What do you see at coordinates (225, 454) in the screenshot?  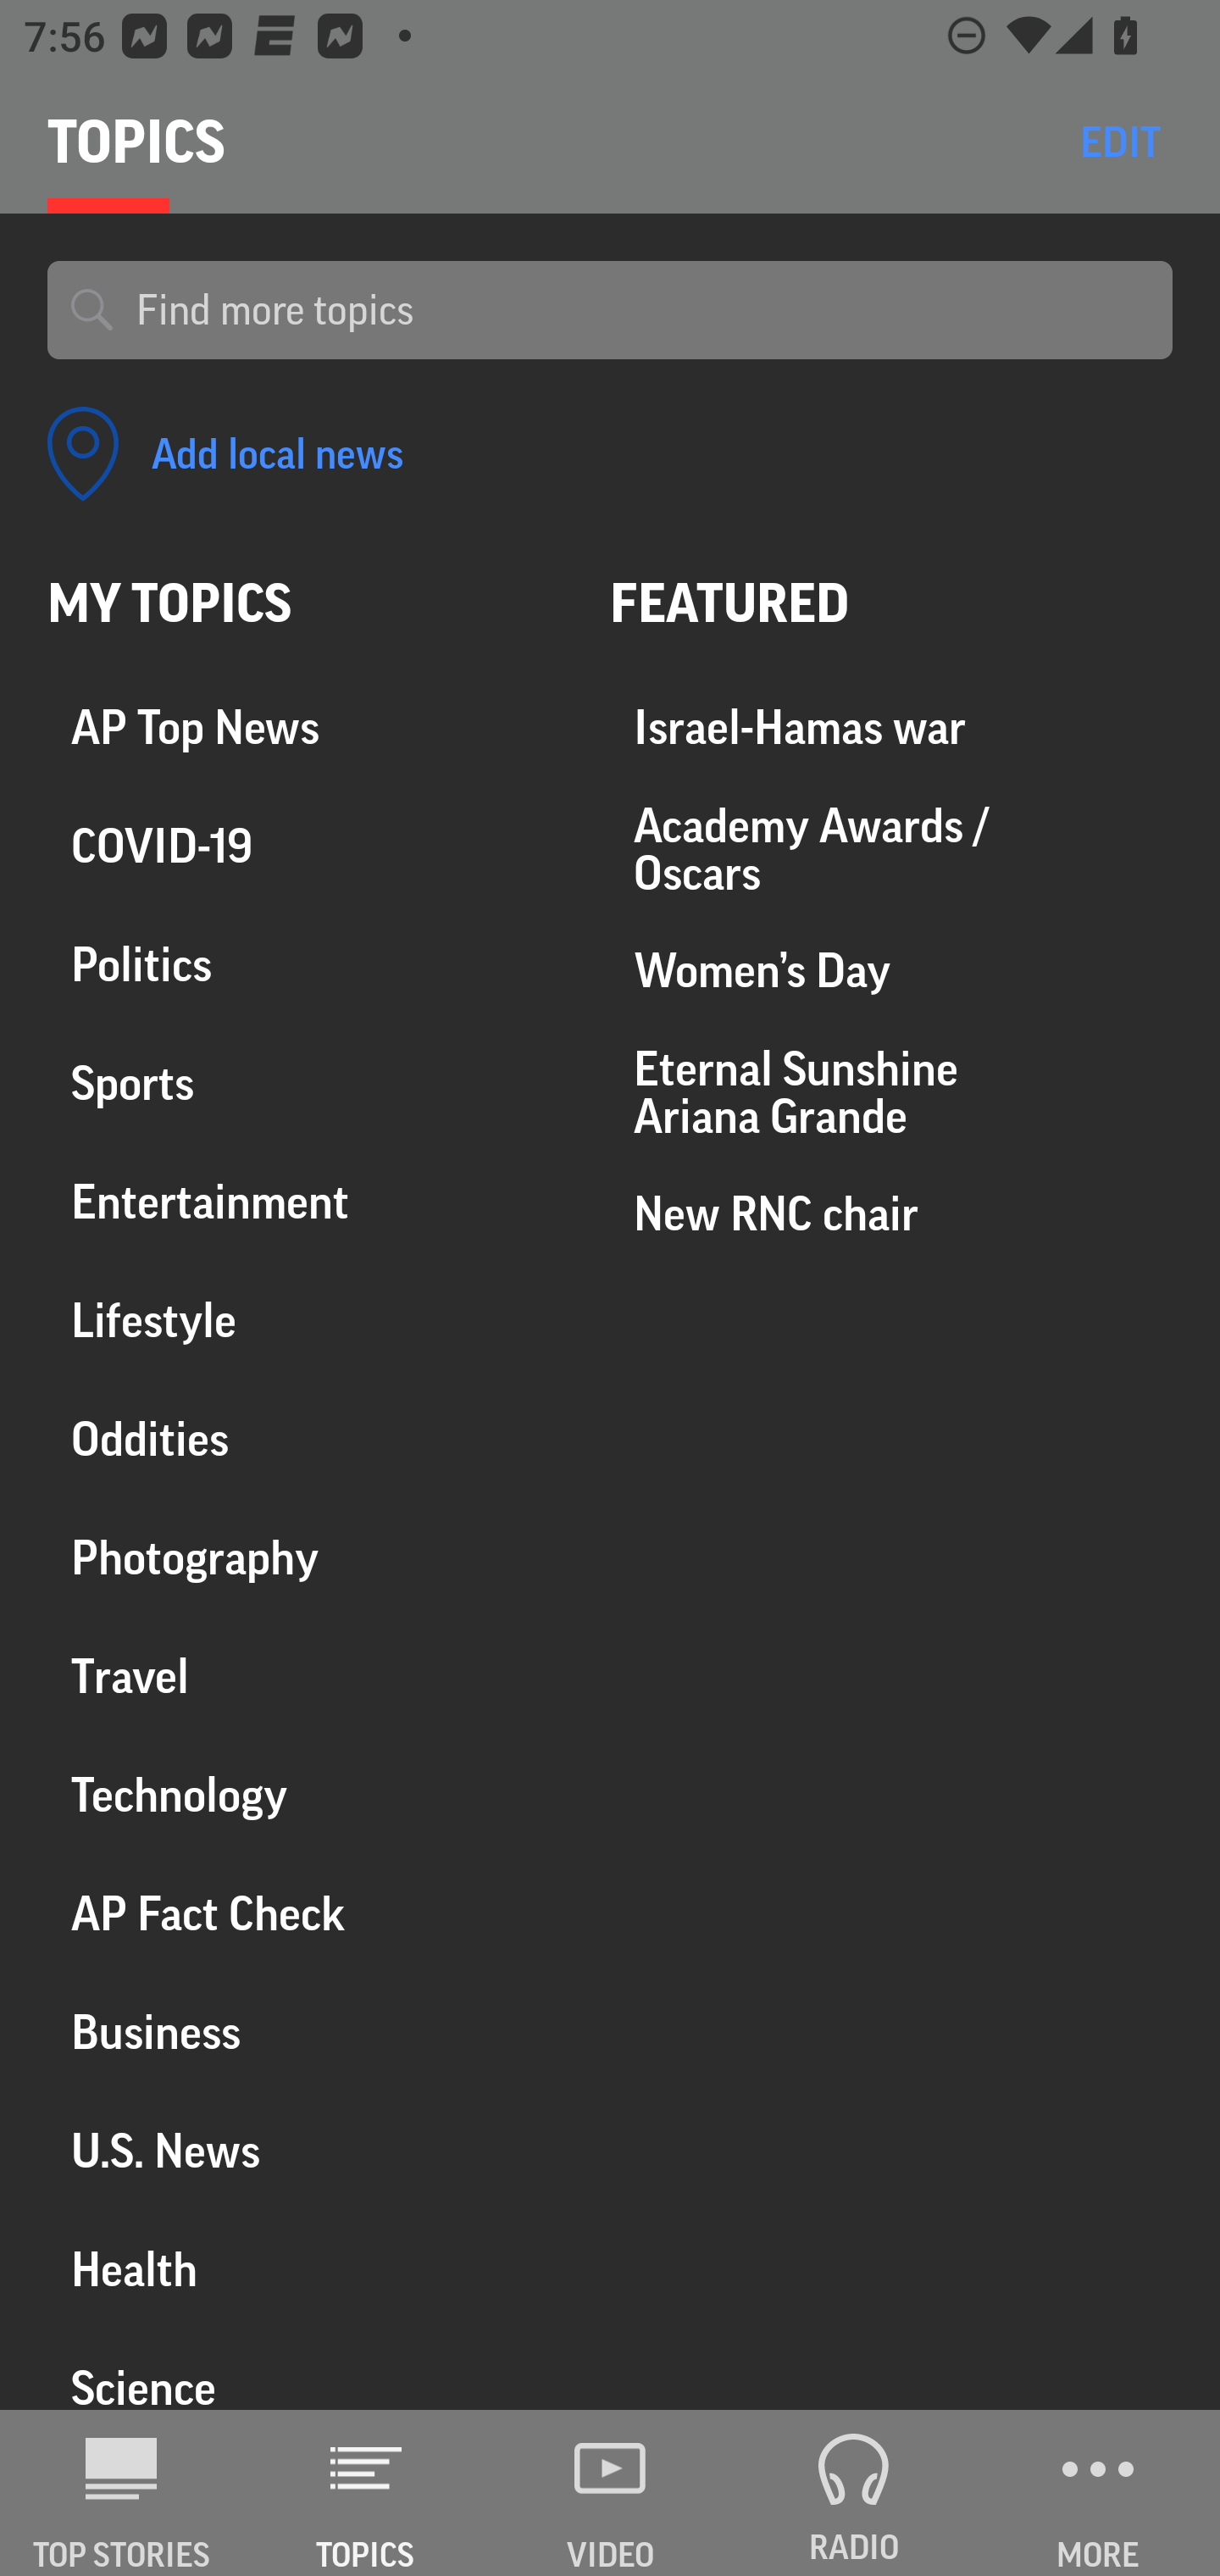 I see `Add local news` at bounding box center [225, 454].